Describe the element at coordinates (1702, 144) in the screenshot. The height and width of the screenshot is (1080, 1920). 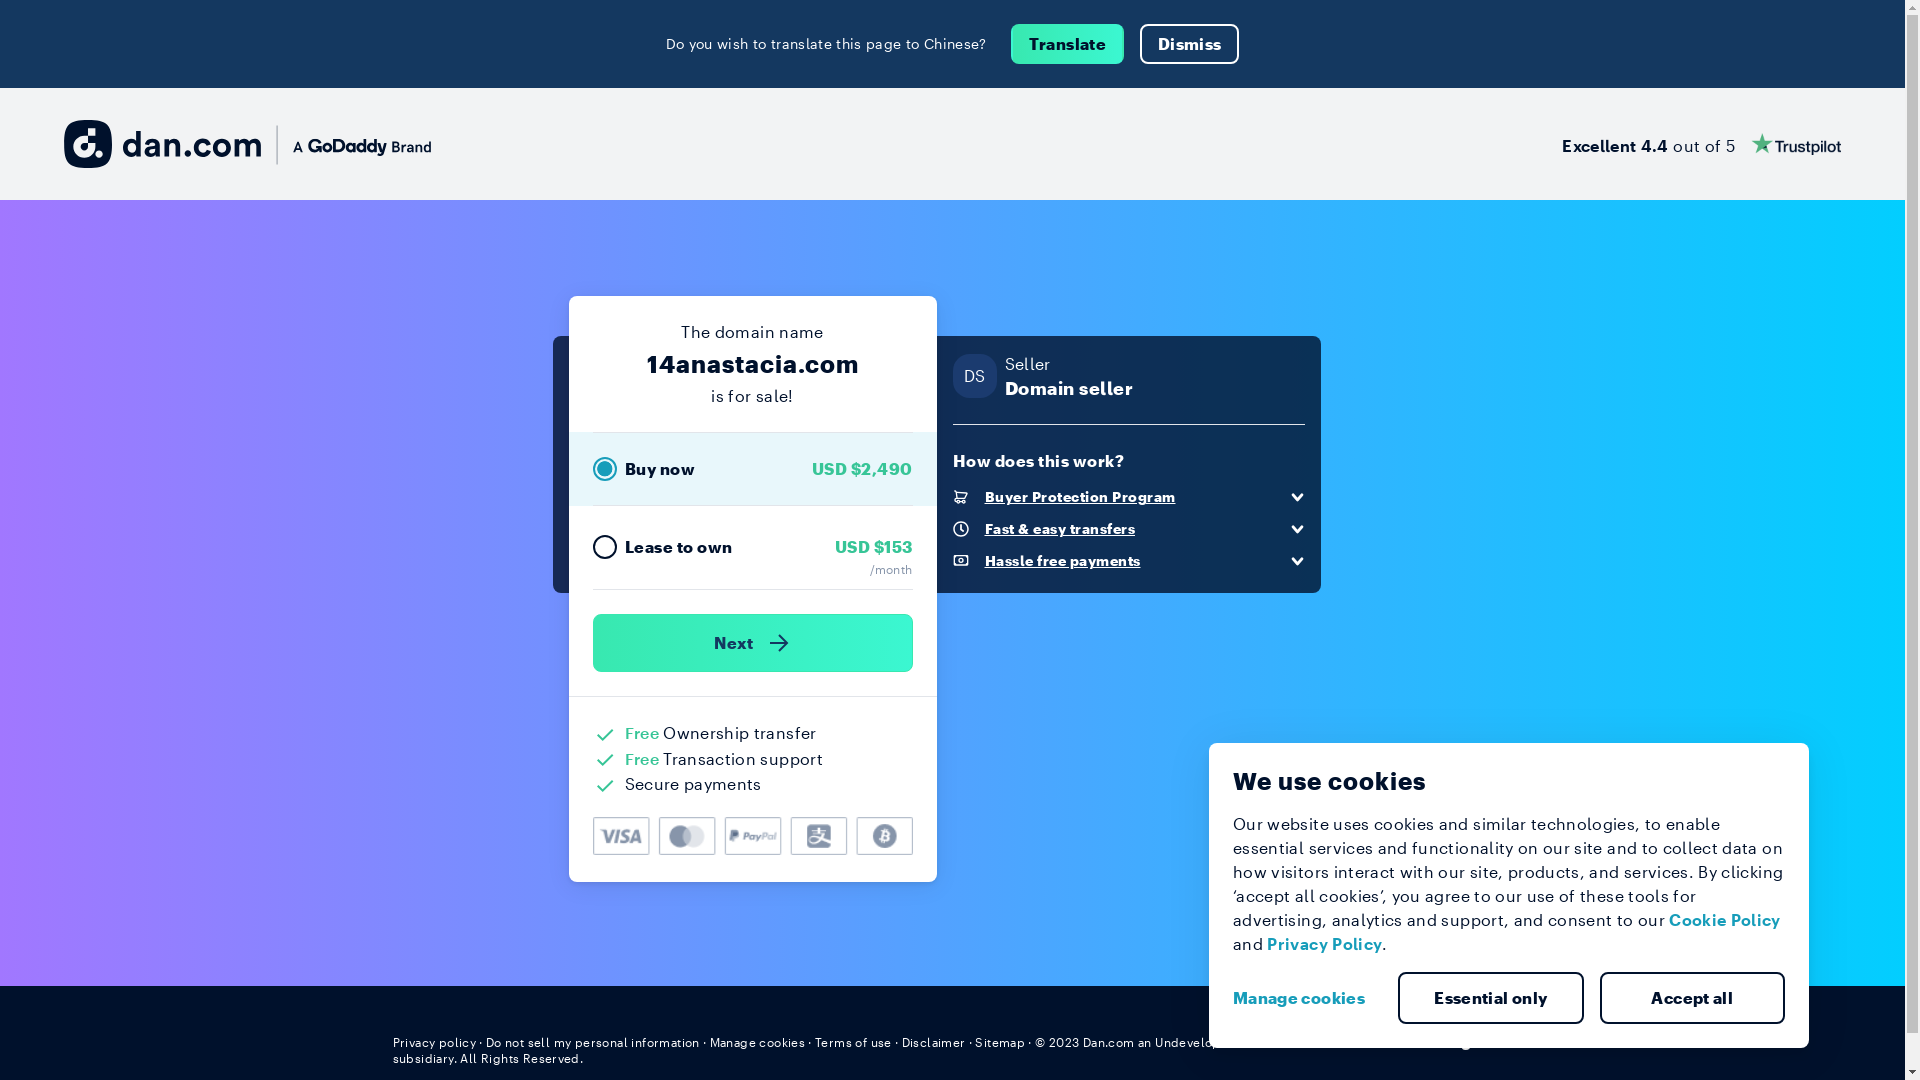
I see `Excellent 4.4 out of 5` at that location.